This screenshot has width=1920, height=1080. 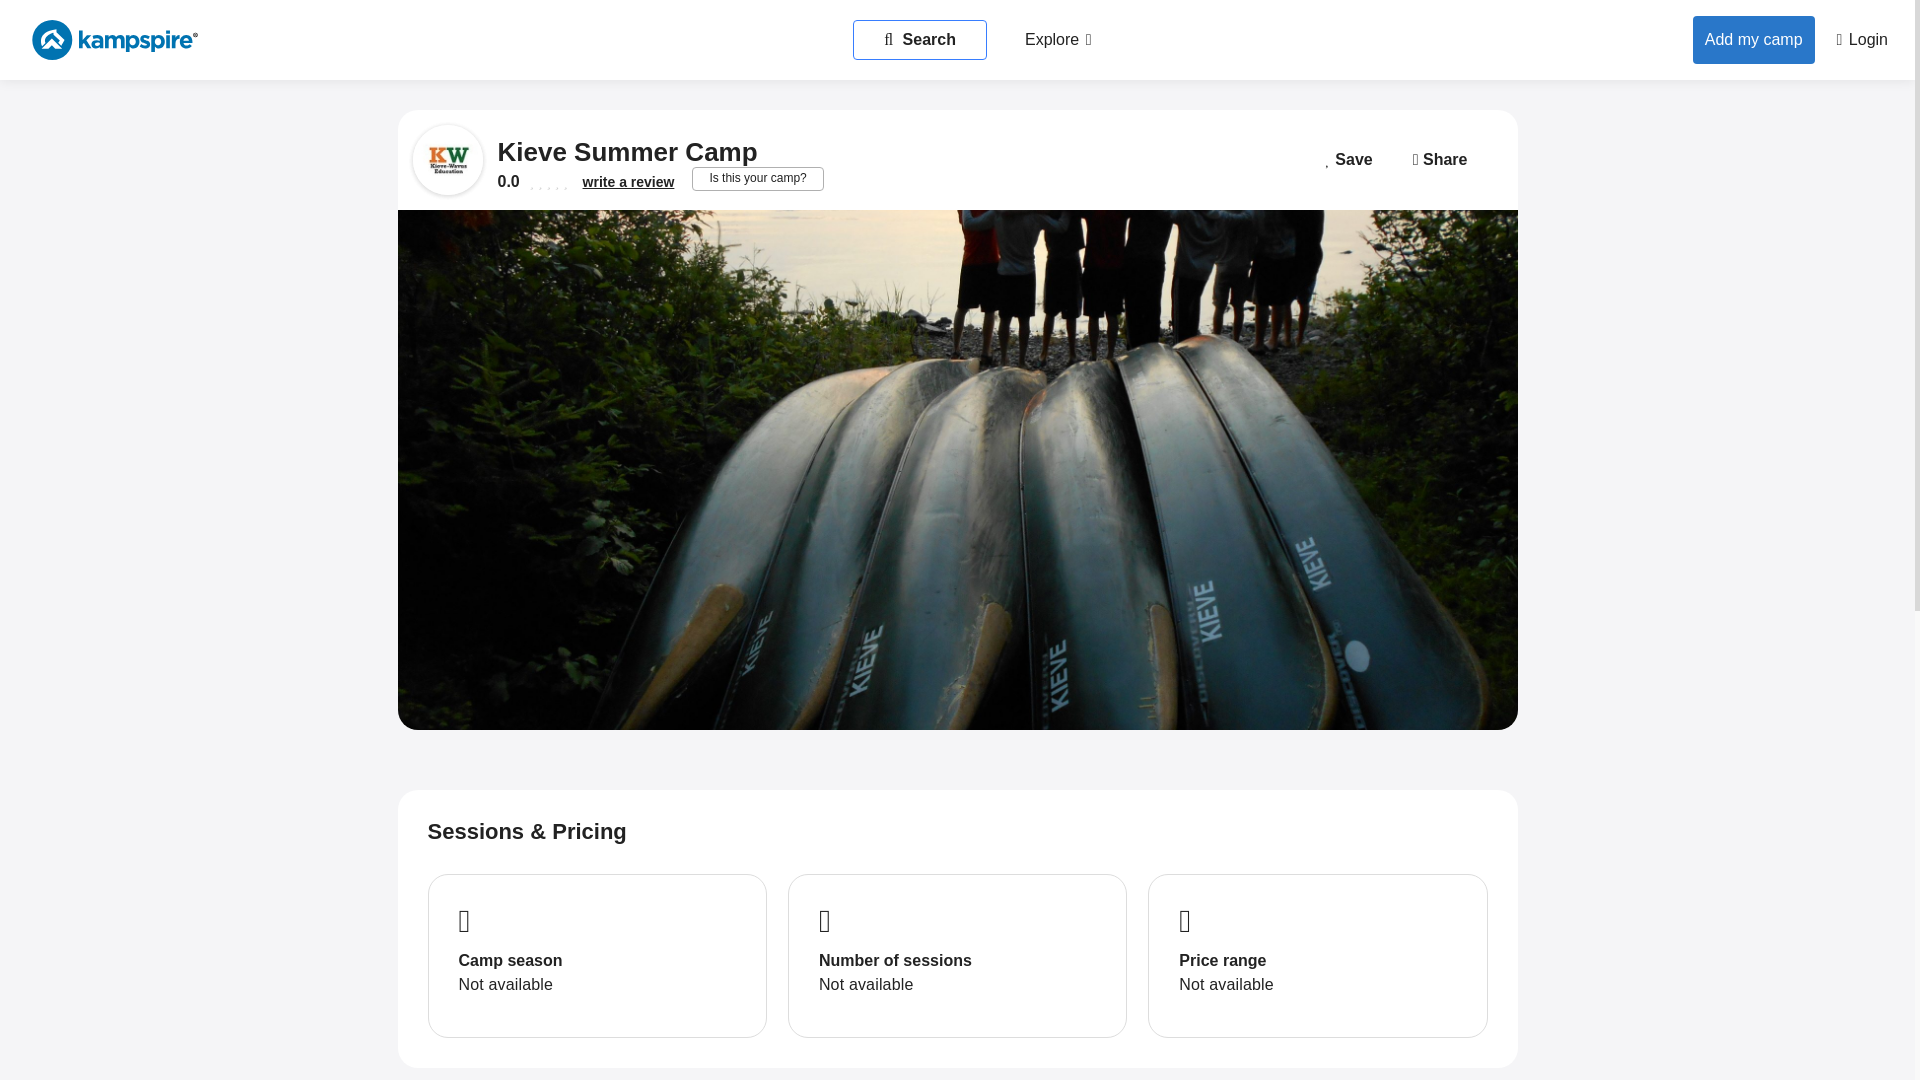 What do you see at coordinates (629, 182) in the screenshot?
I see `write a review` at bounding box center [629, 182].